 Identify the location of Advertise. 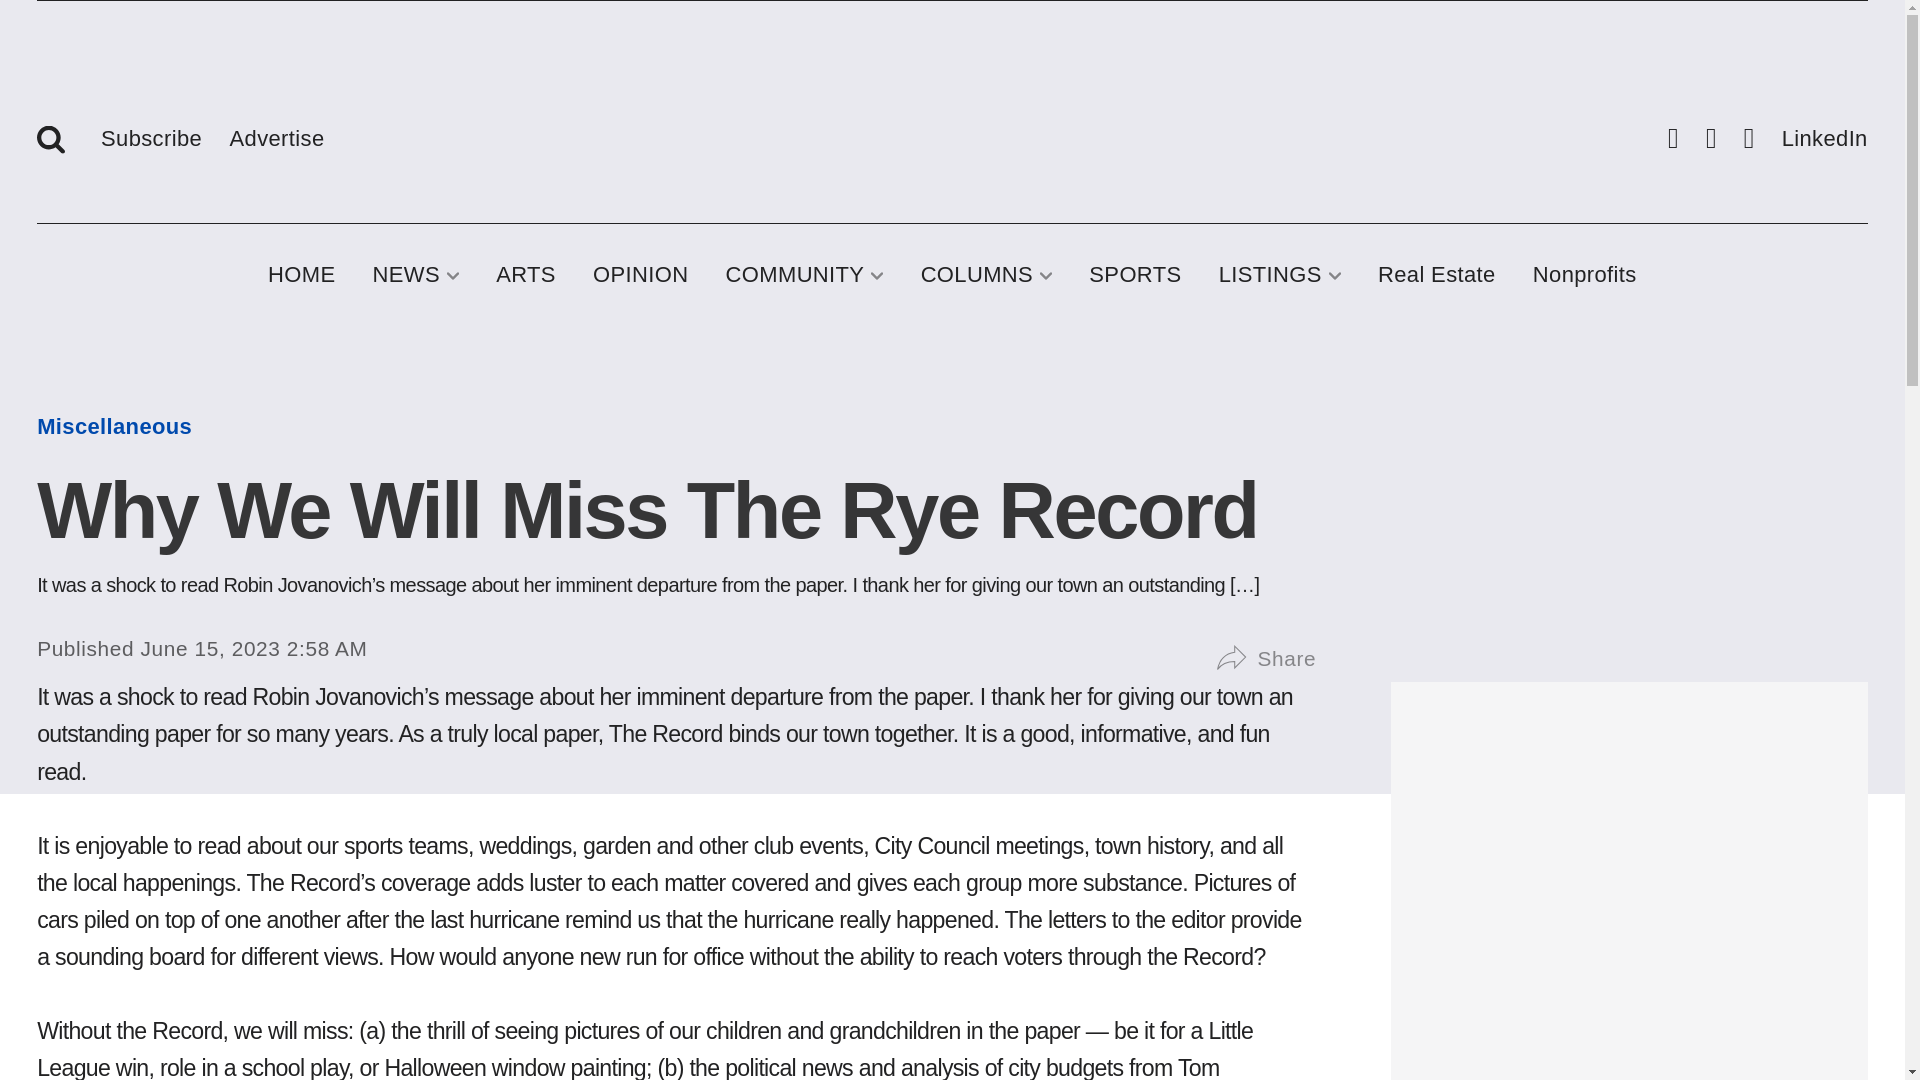
(277, 134).